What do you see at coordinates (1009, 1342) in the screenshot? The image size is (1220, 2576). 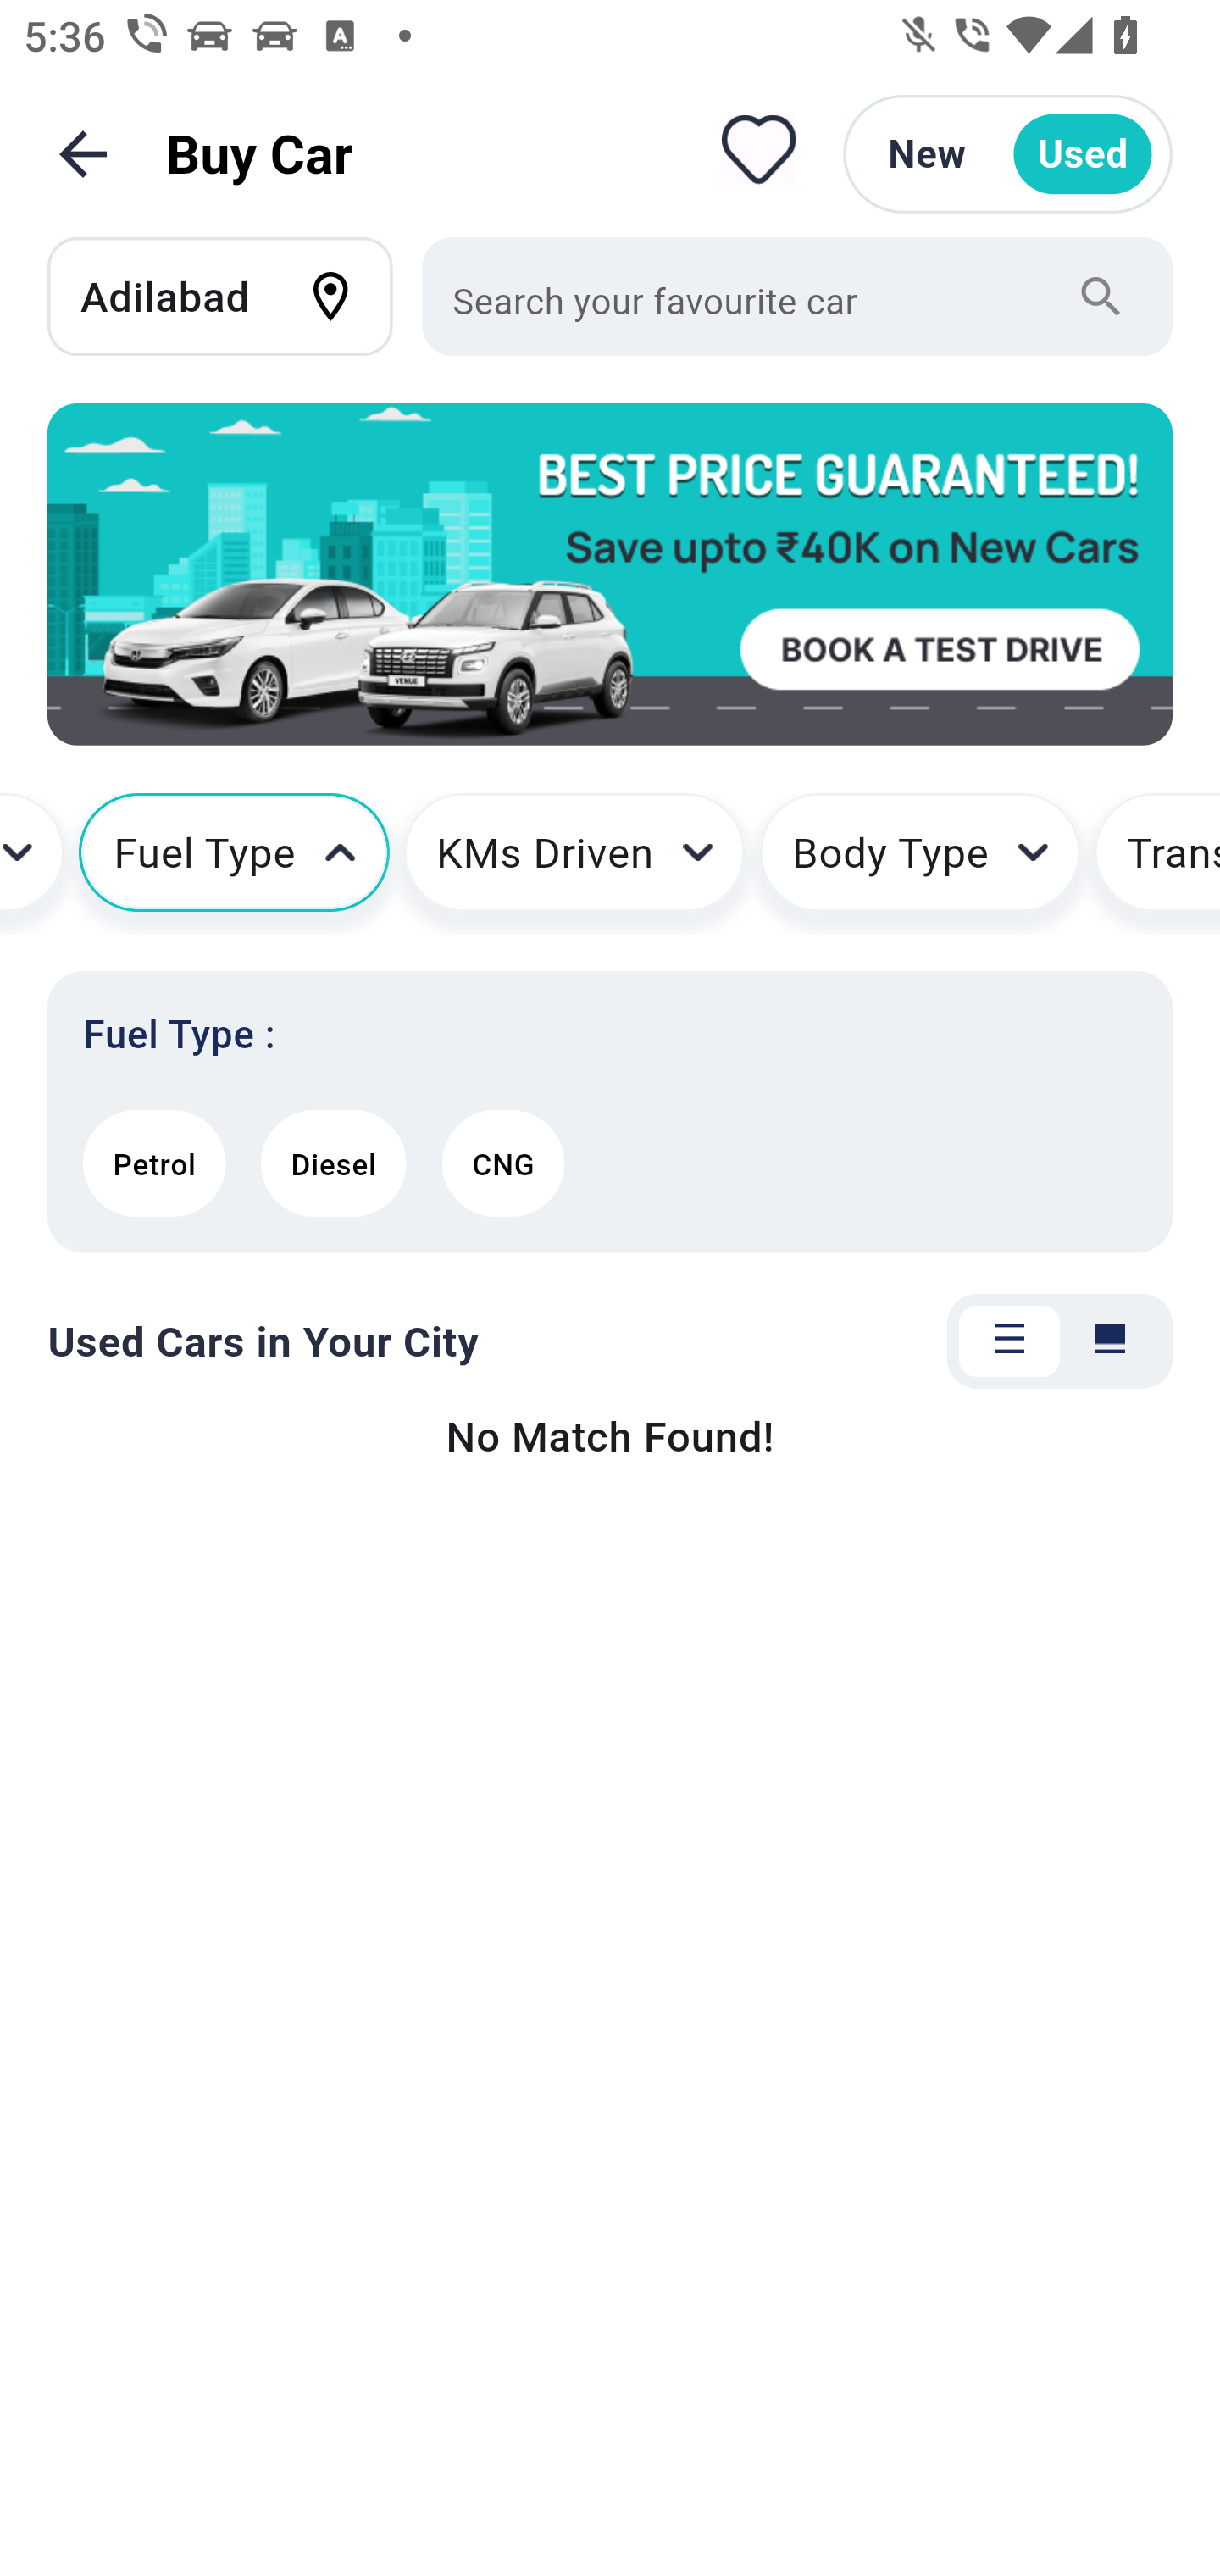 I see `Tab 1 of 2` at bounding box center [1009, 1342].